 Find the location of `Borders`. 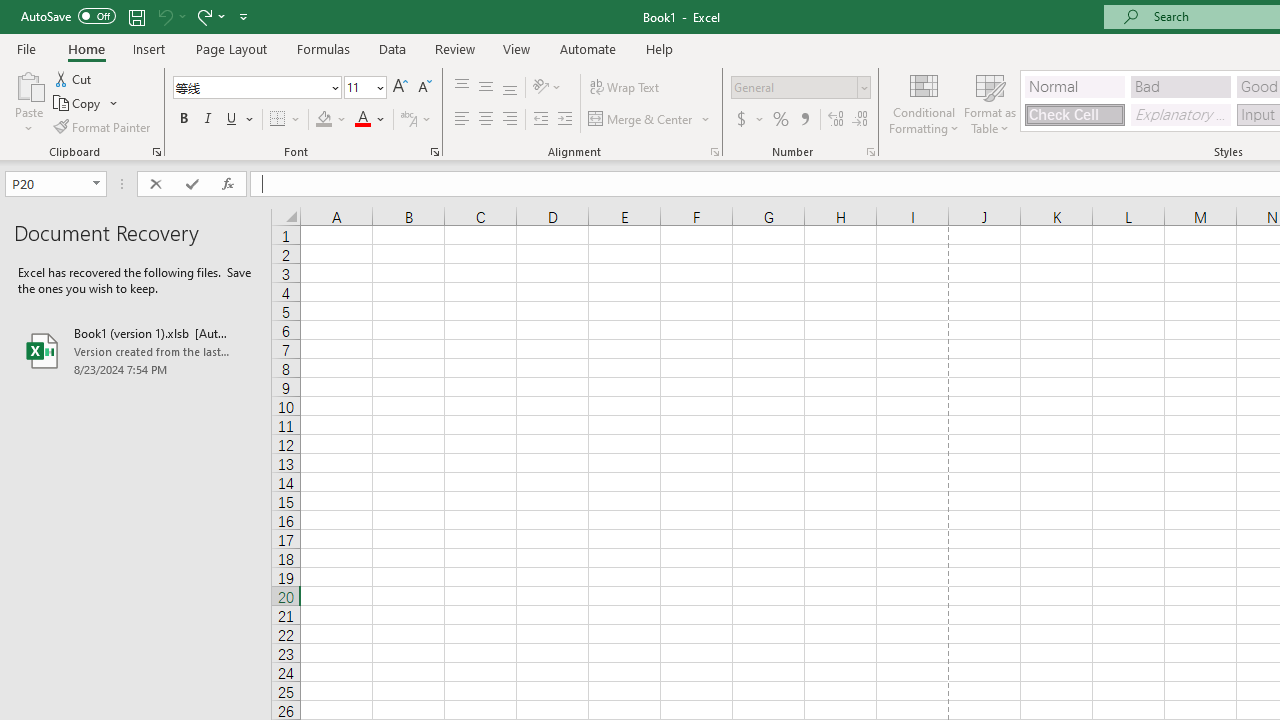

Borders is located at coordinates (286, 120).